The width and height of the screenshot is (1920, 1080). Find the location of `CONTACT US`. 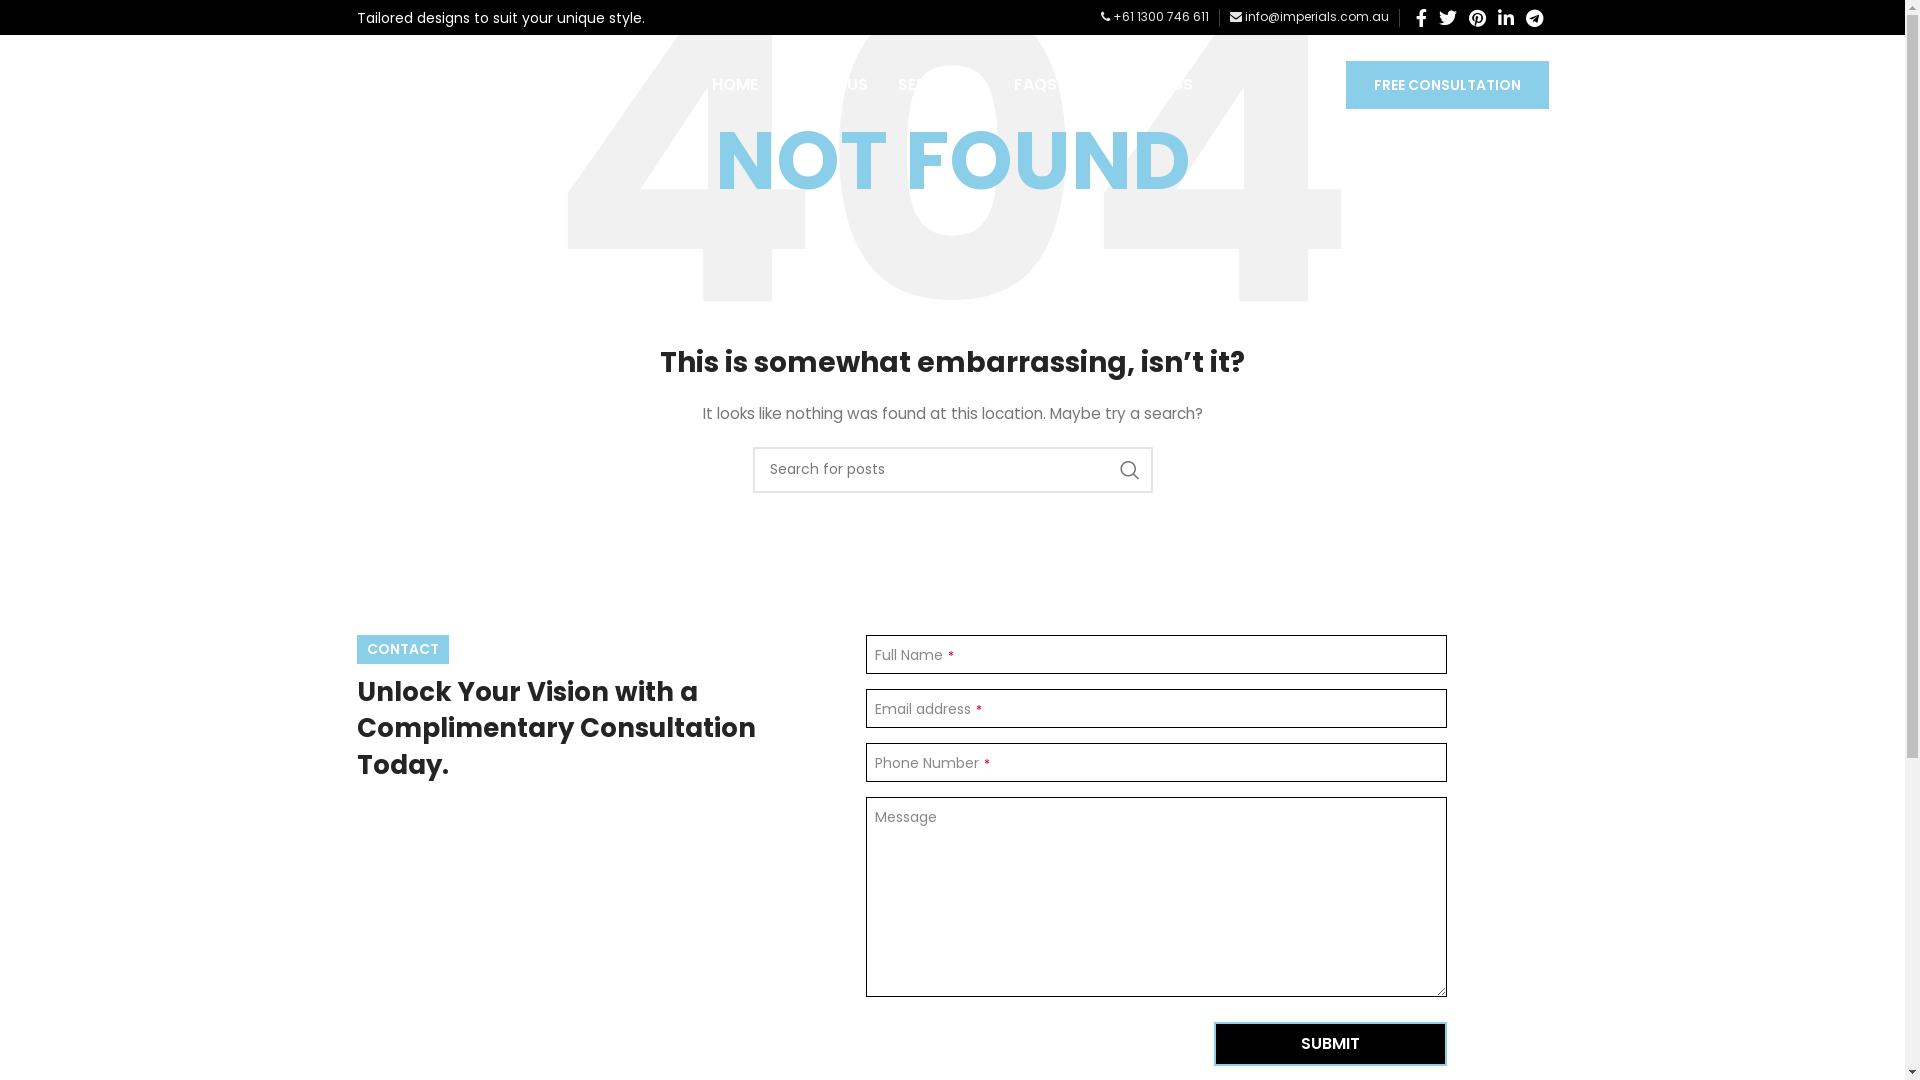

CONTACT US is located at coordinates (1140, 85).